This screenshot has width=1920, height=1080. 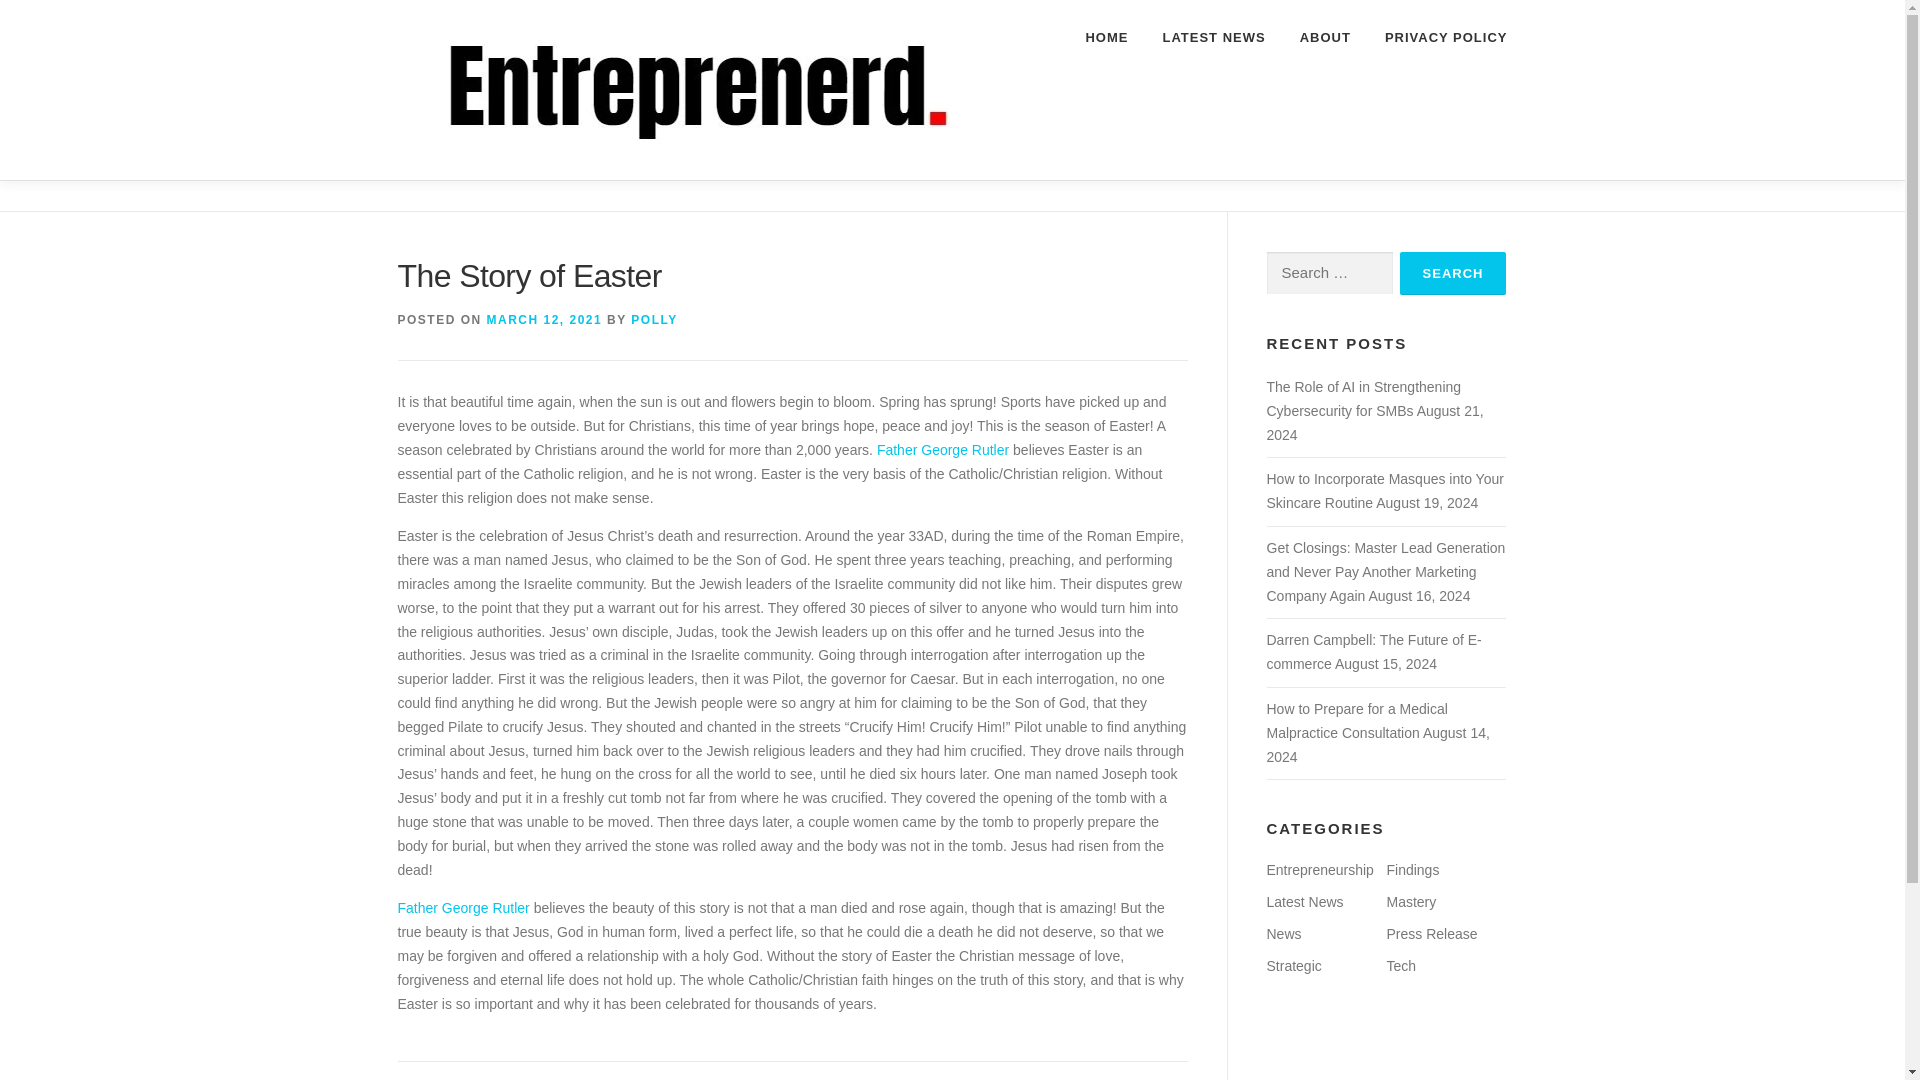 I want to click on Search, so click(x=1453, y=272).